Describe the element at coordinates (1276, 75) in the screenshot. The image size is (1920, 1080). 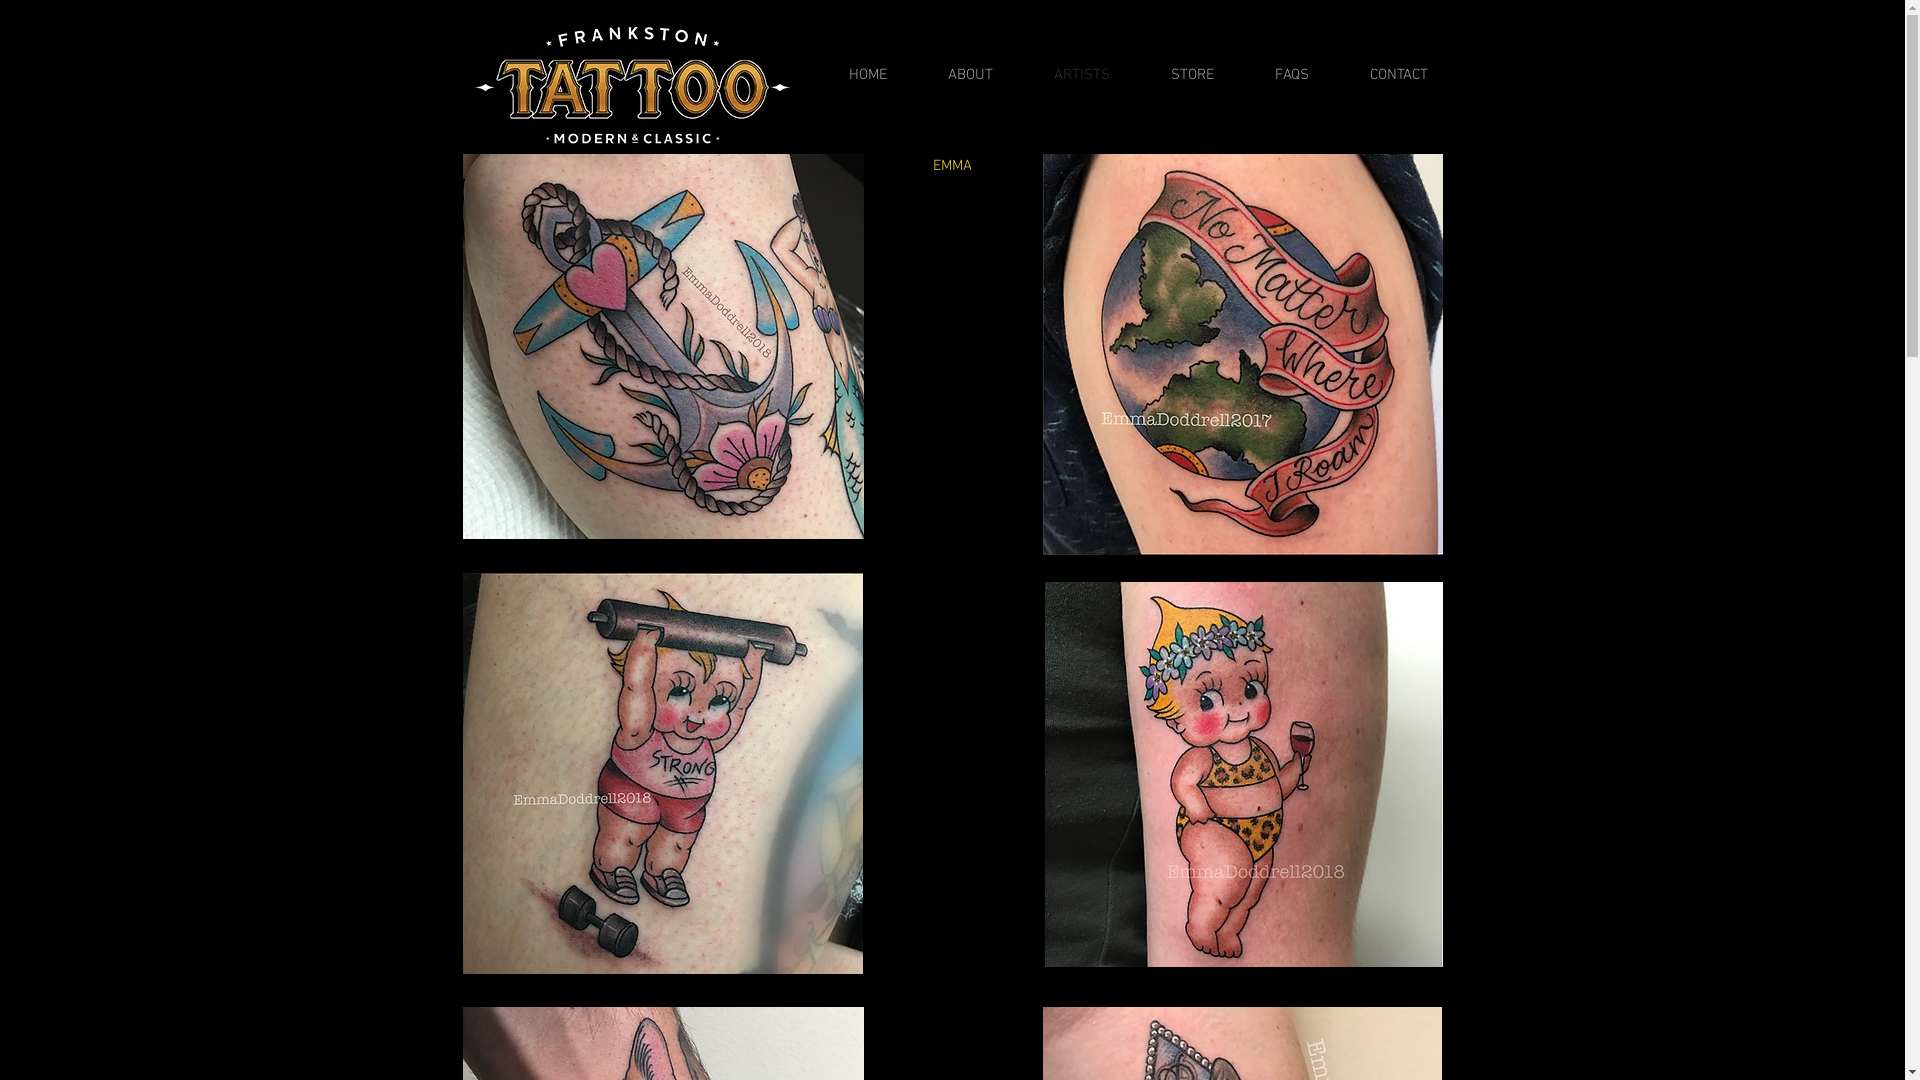
I see `FAQS` at that location.